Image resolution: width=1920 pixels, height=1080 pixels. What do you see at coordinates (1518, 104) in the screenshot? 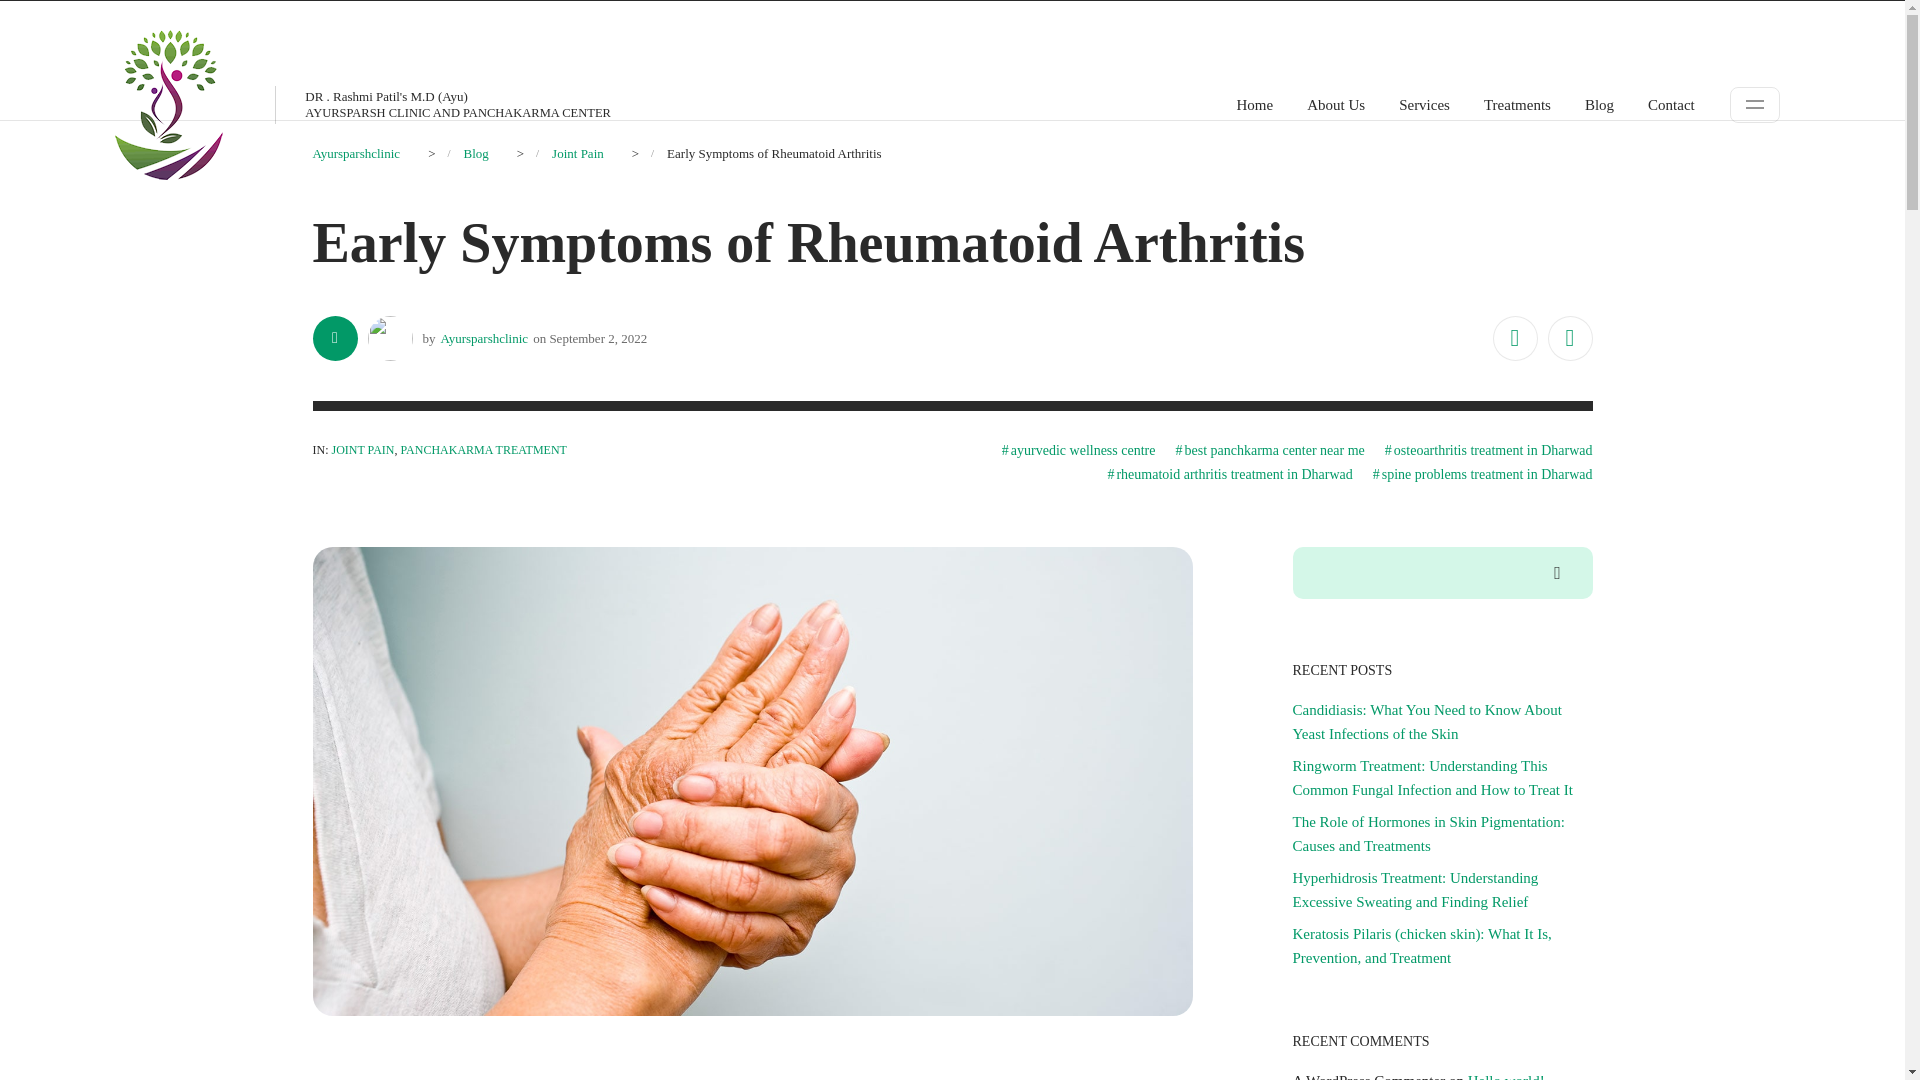
I see `Treatments` at bounding box center [1518, 104].